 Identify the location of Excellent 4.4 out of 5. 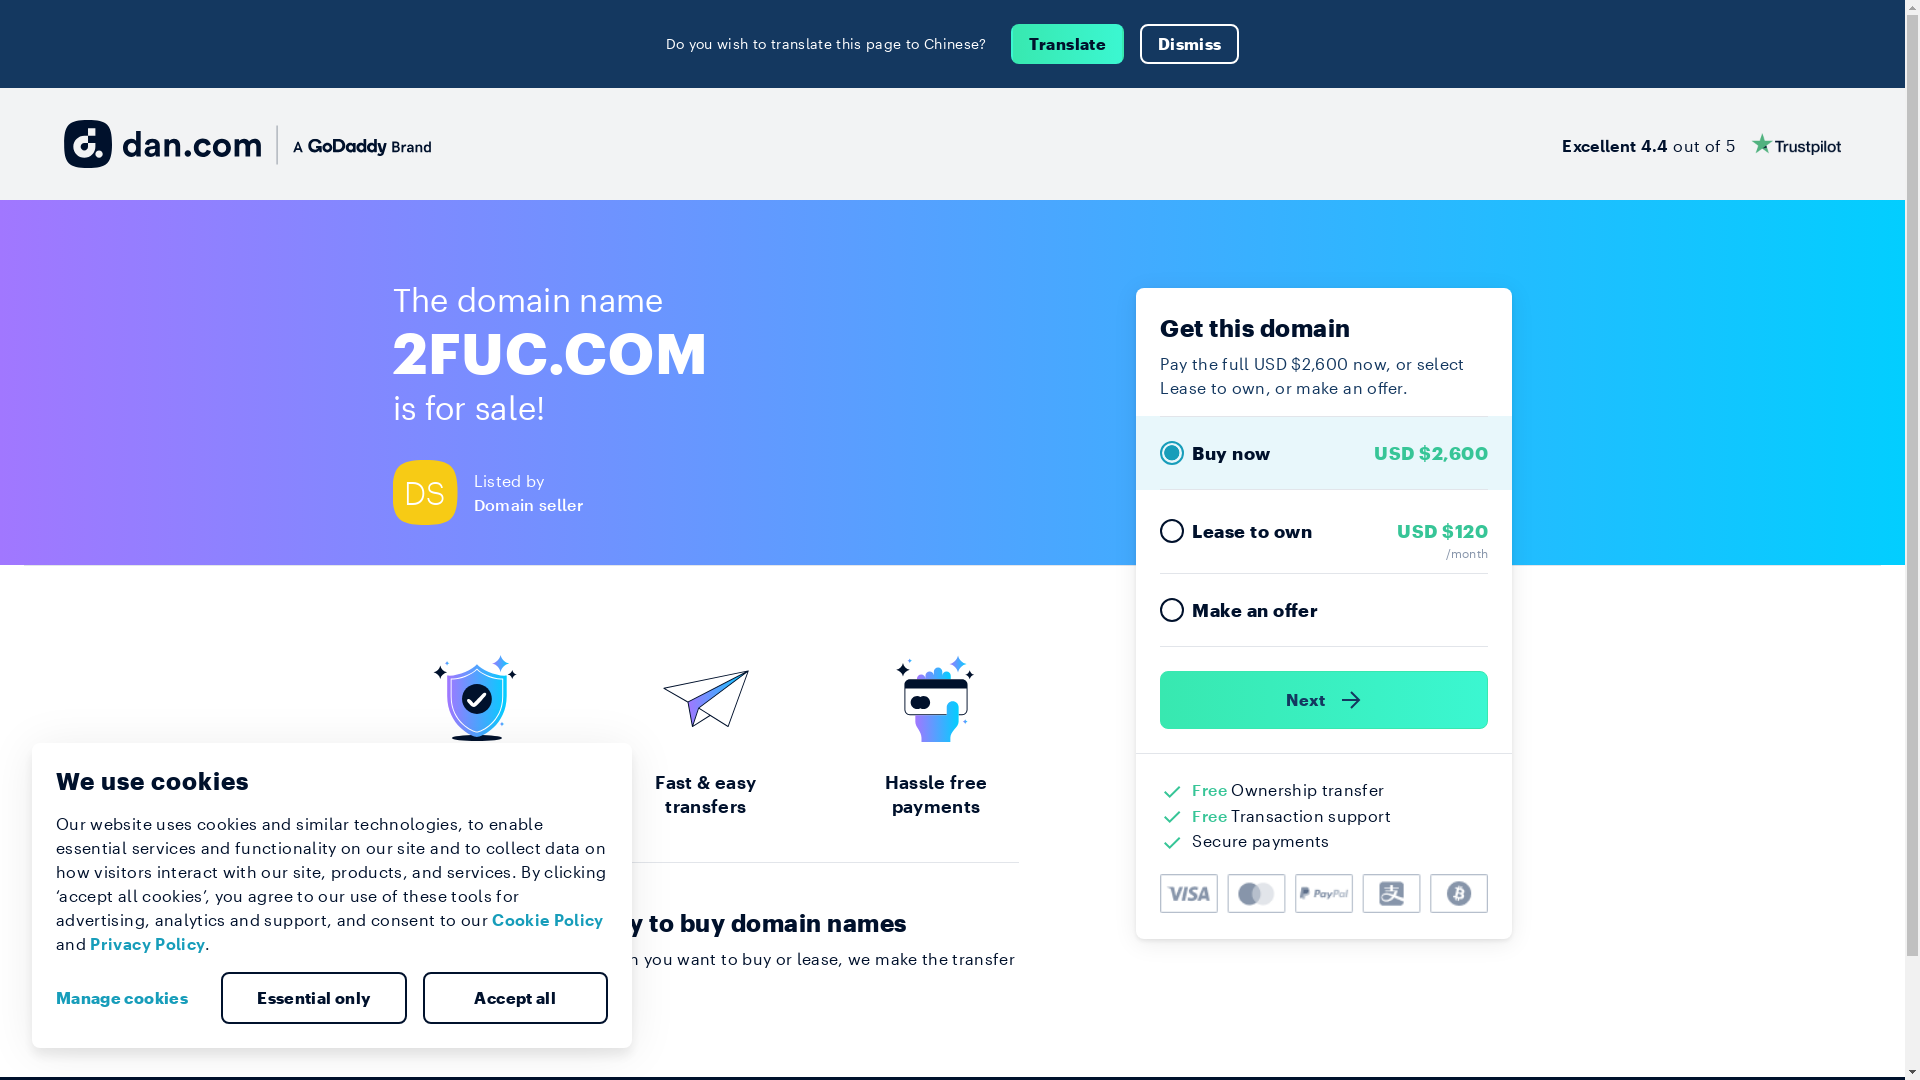
(1702, 144).